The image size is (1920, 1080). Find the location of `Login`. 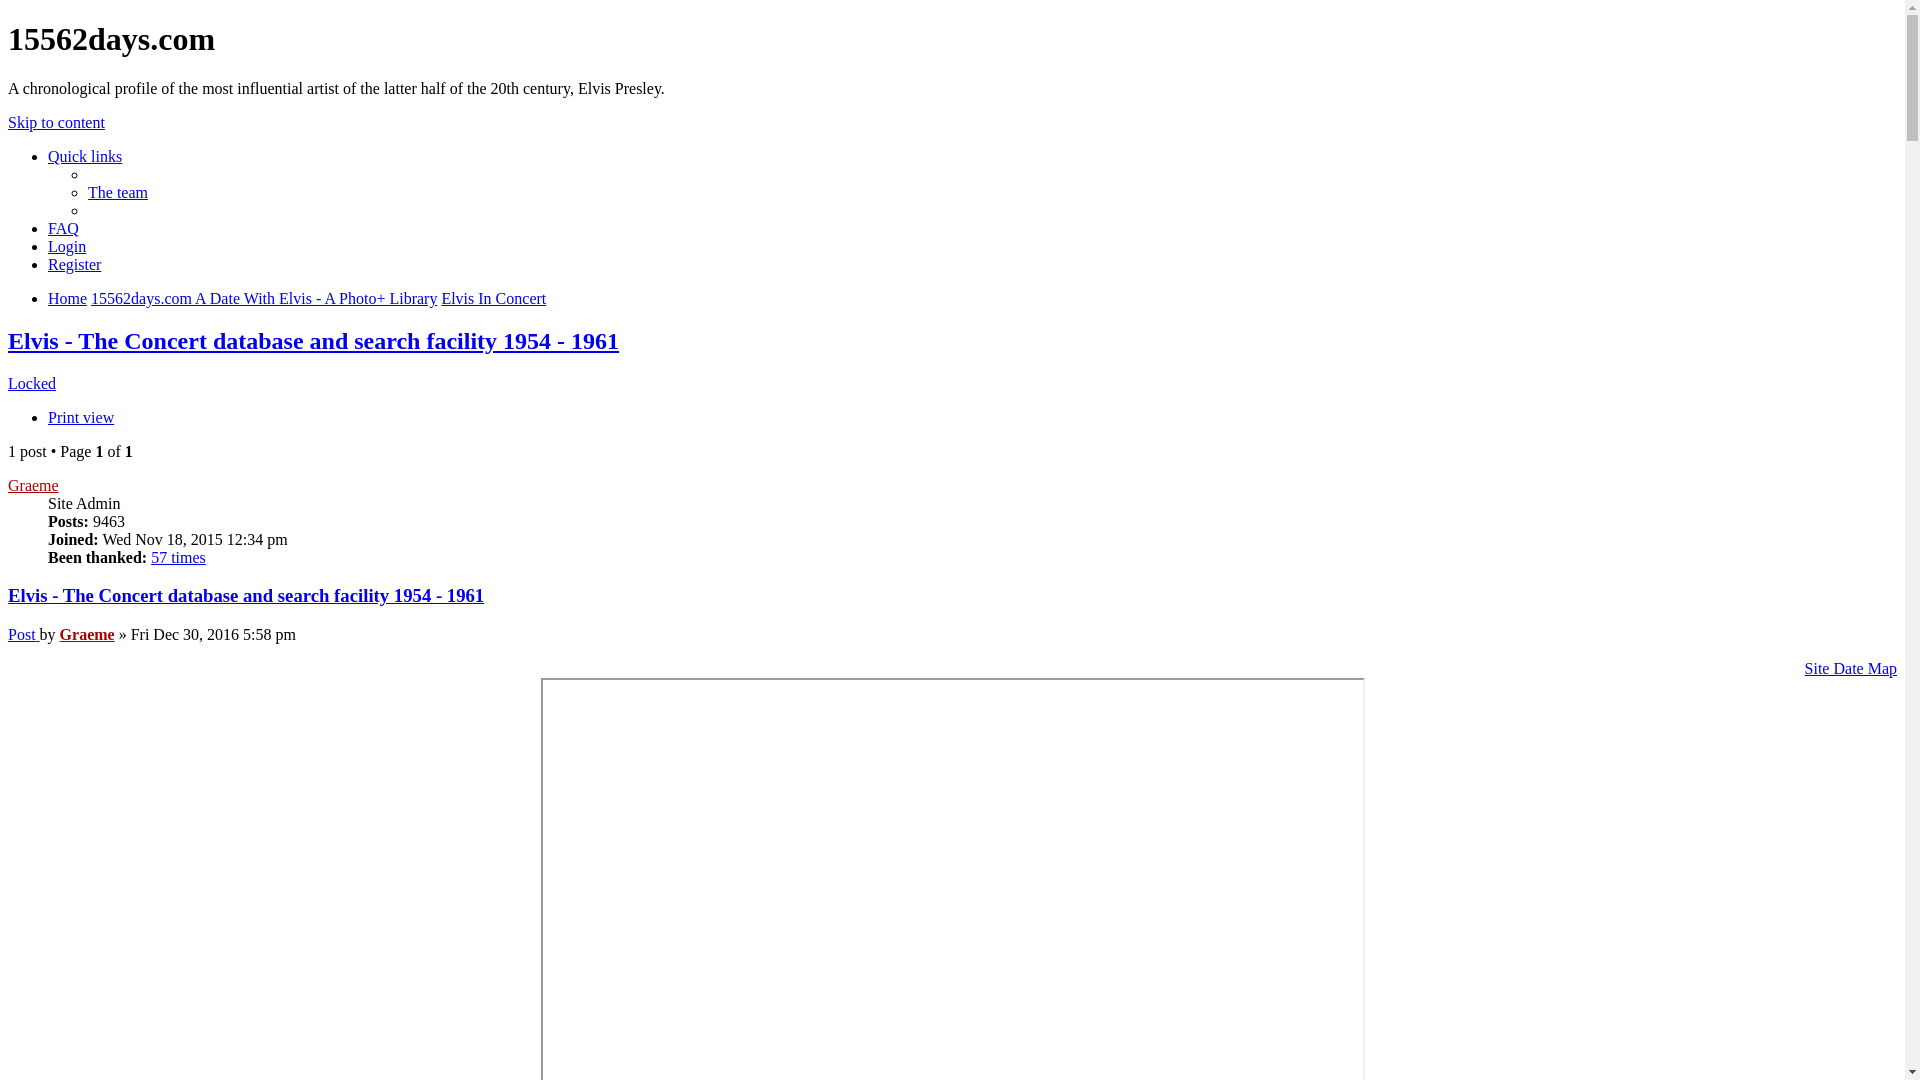

Login is located at coordinates (67, 246).